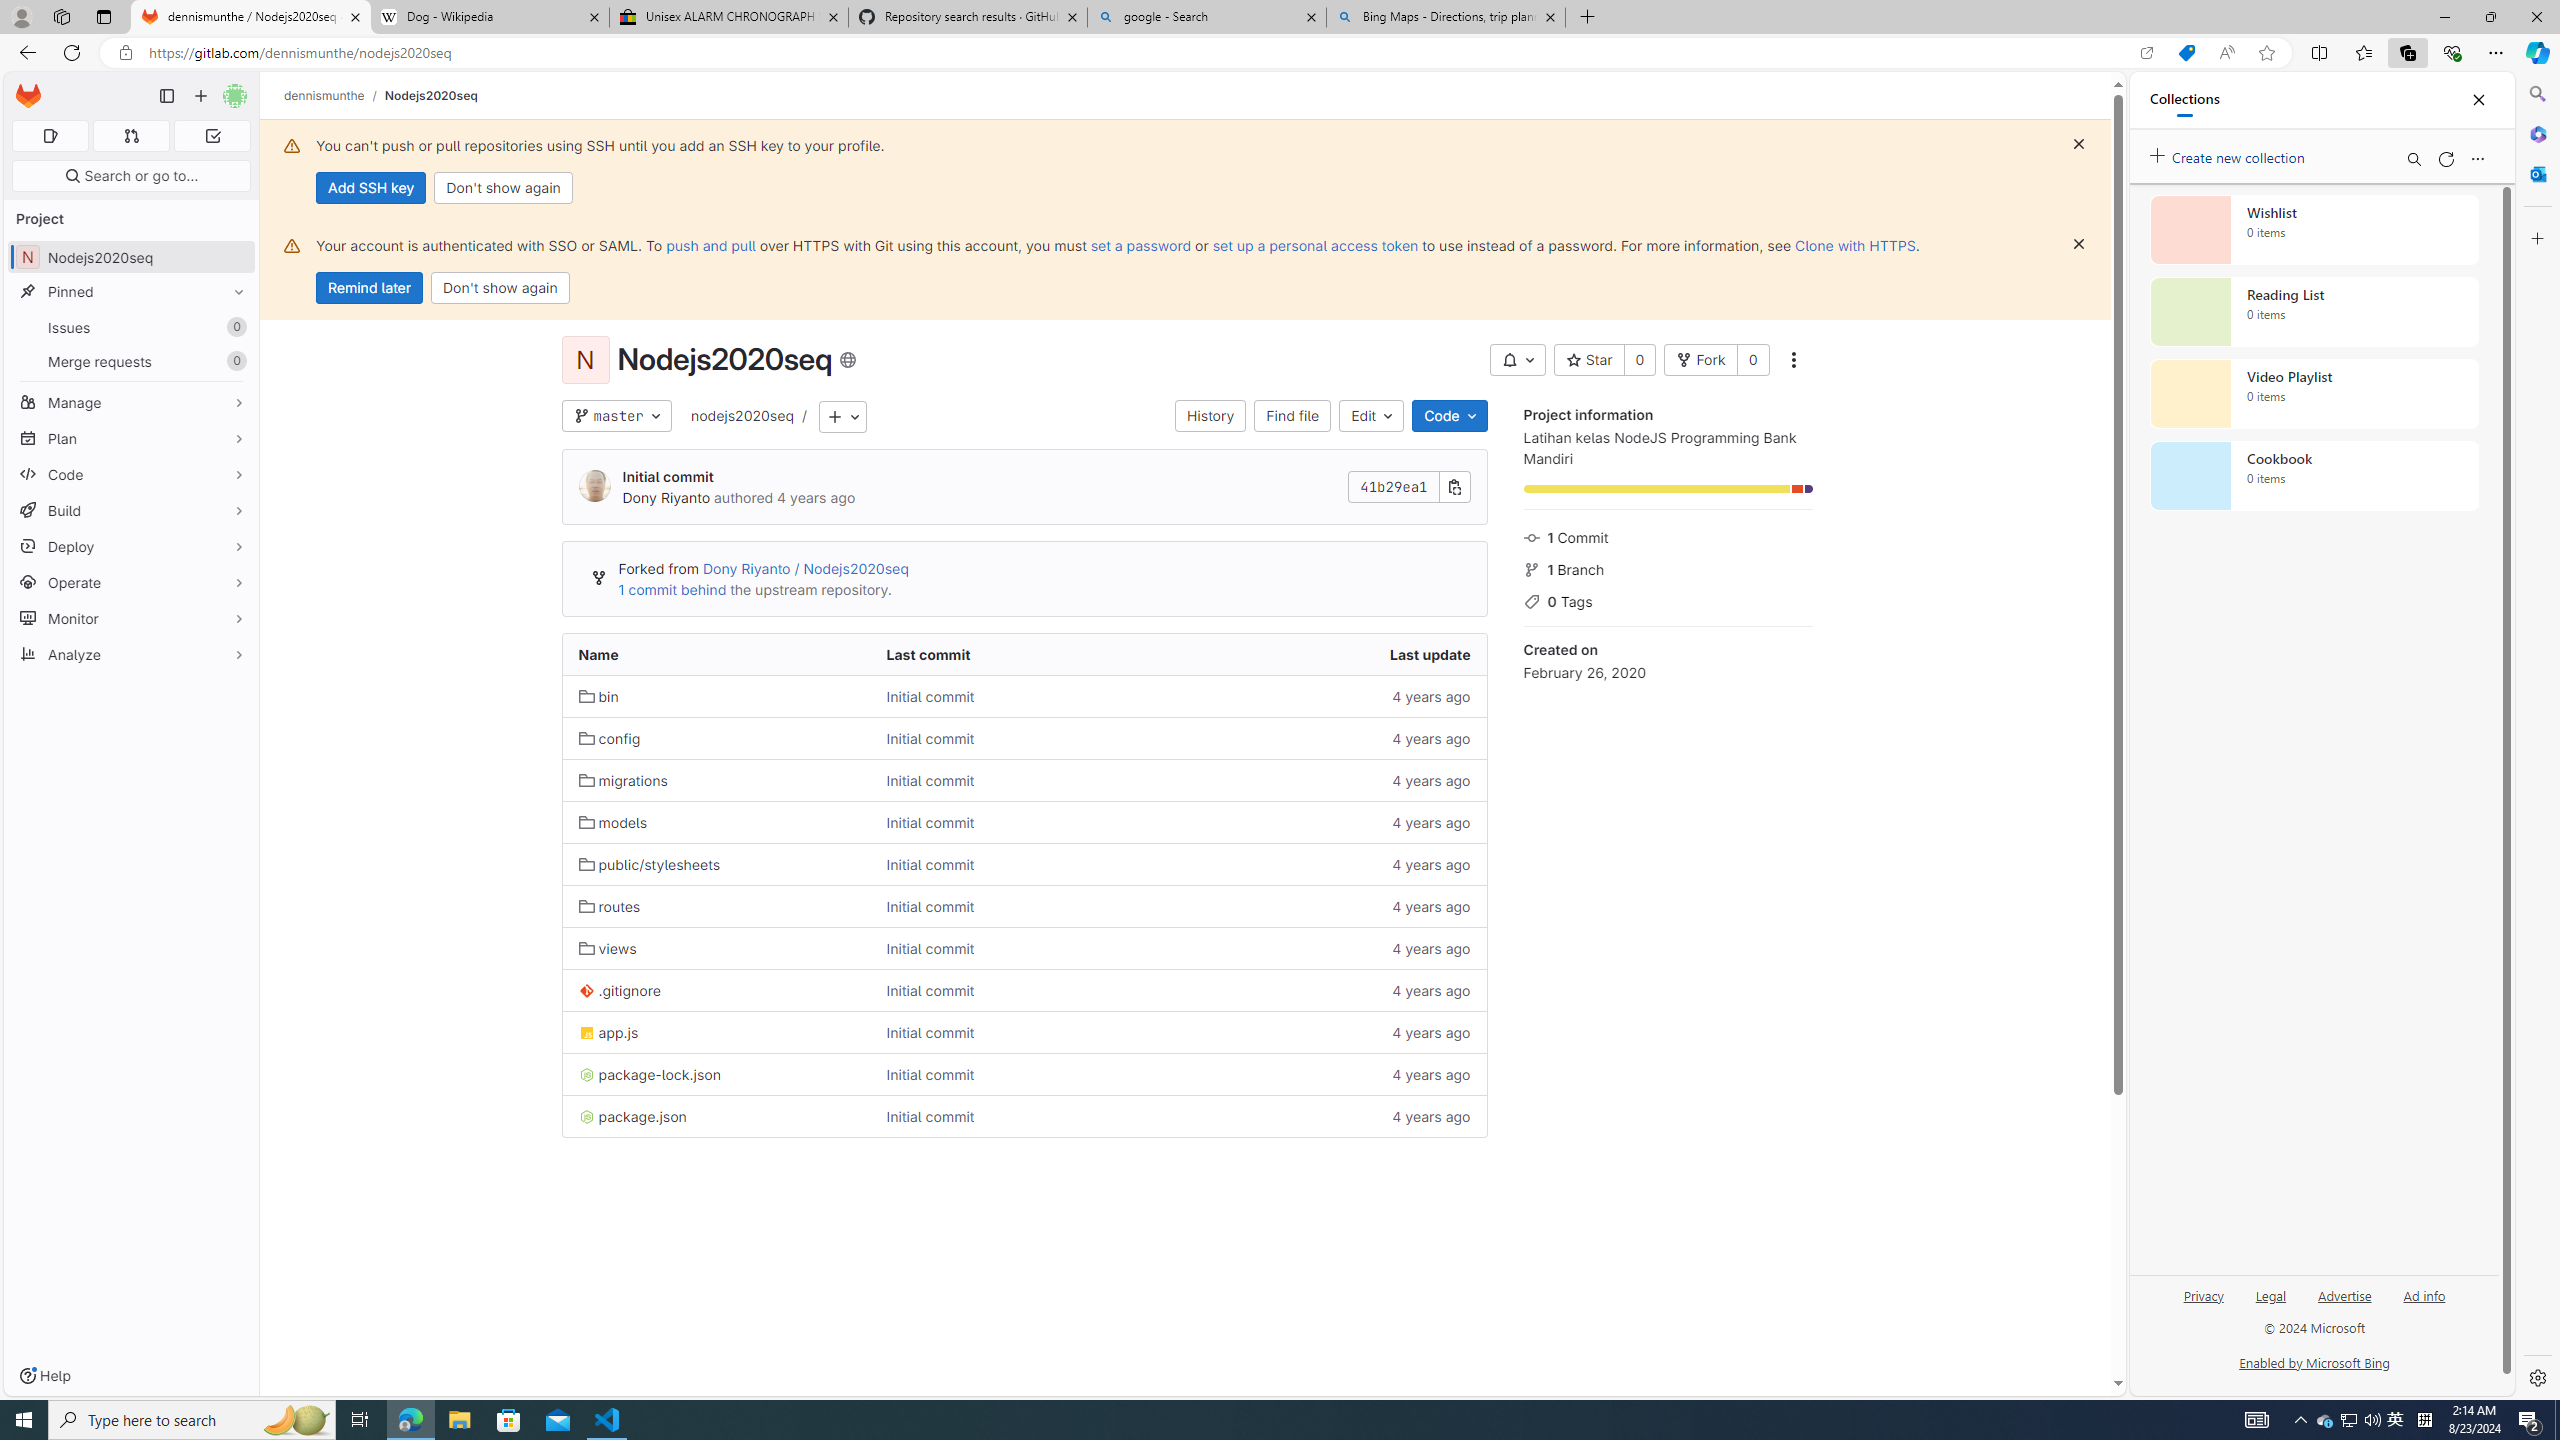  I want to click on Don't show again, so click(500, 288).